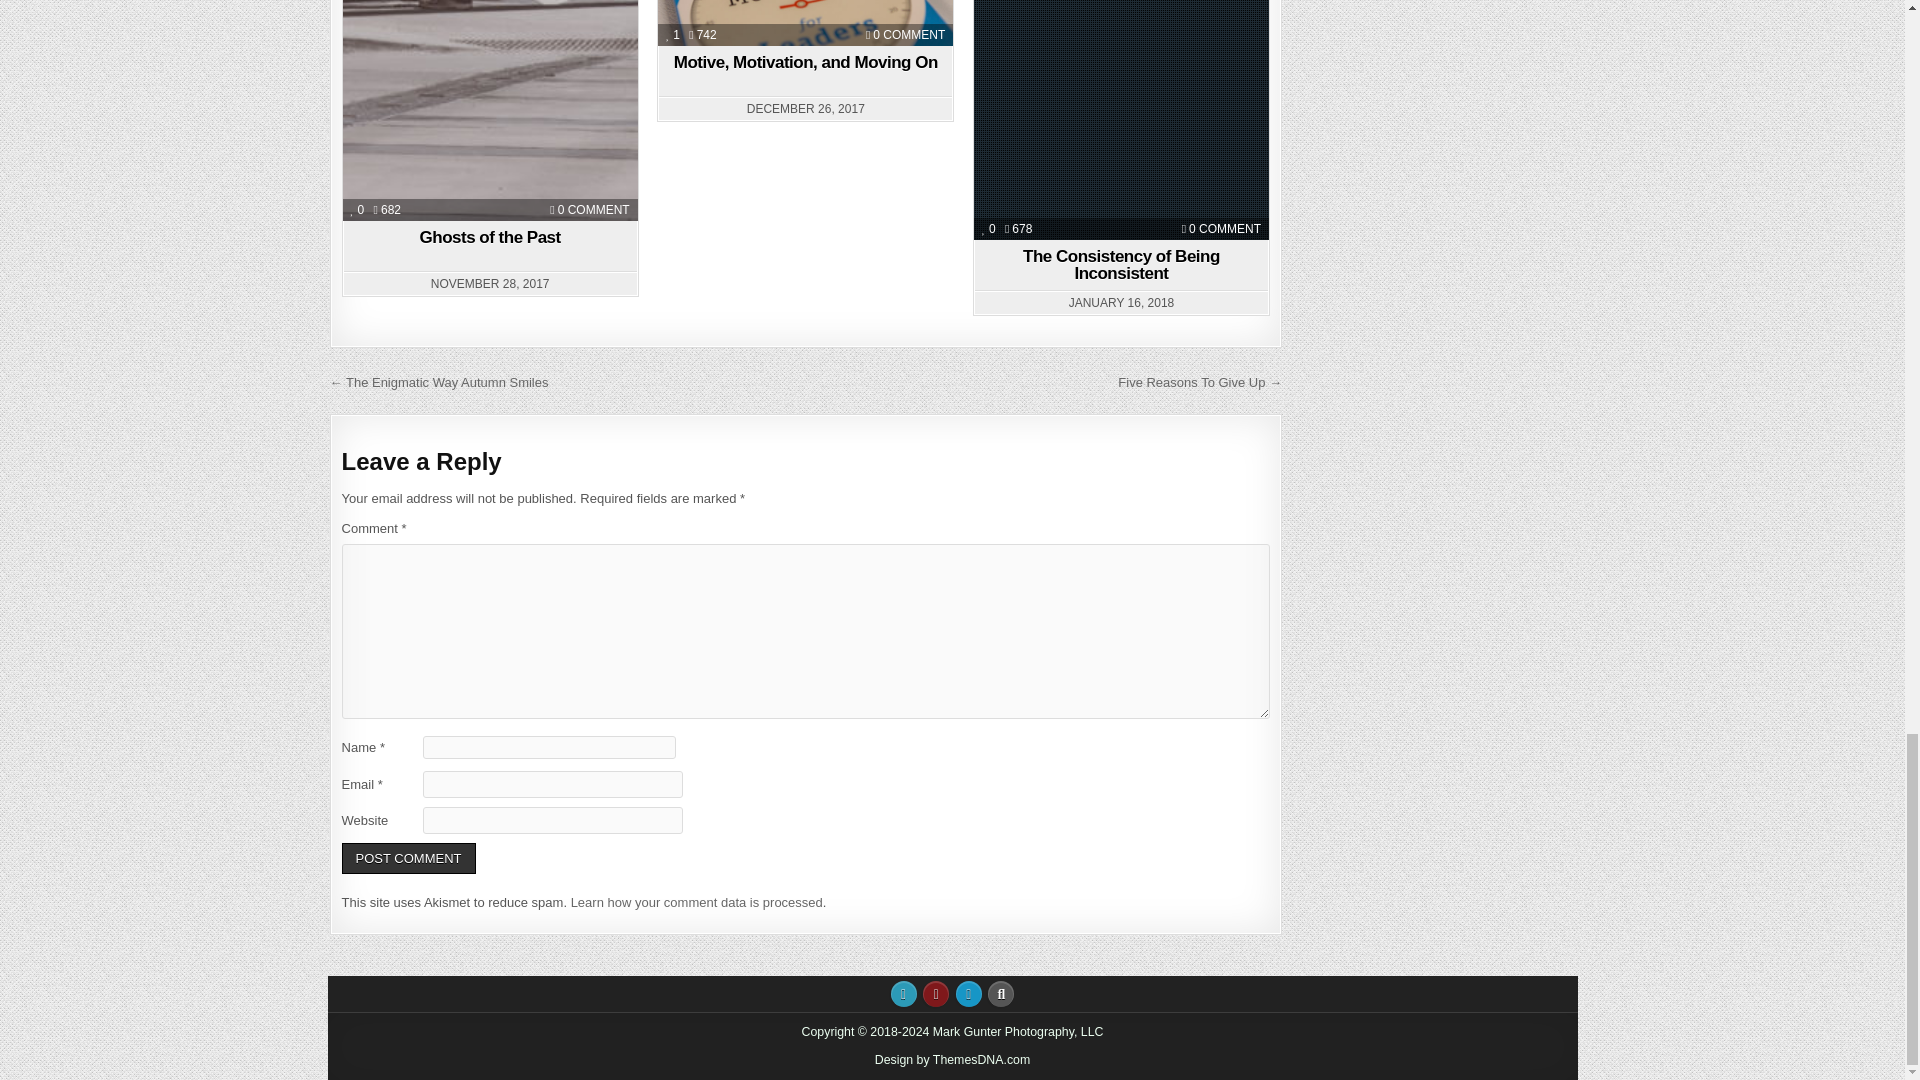 The width and height of the screenshot is (1920, 1080). I want to click on Ghosts of the Past, so click(490, 237).